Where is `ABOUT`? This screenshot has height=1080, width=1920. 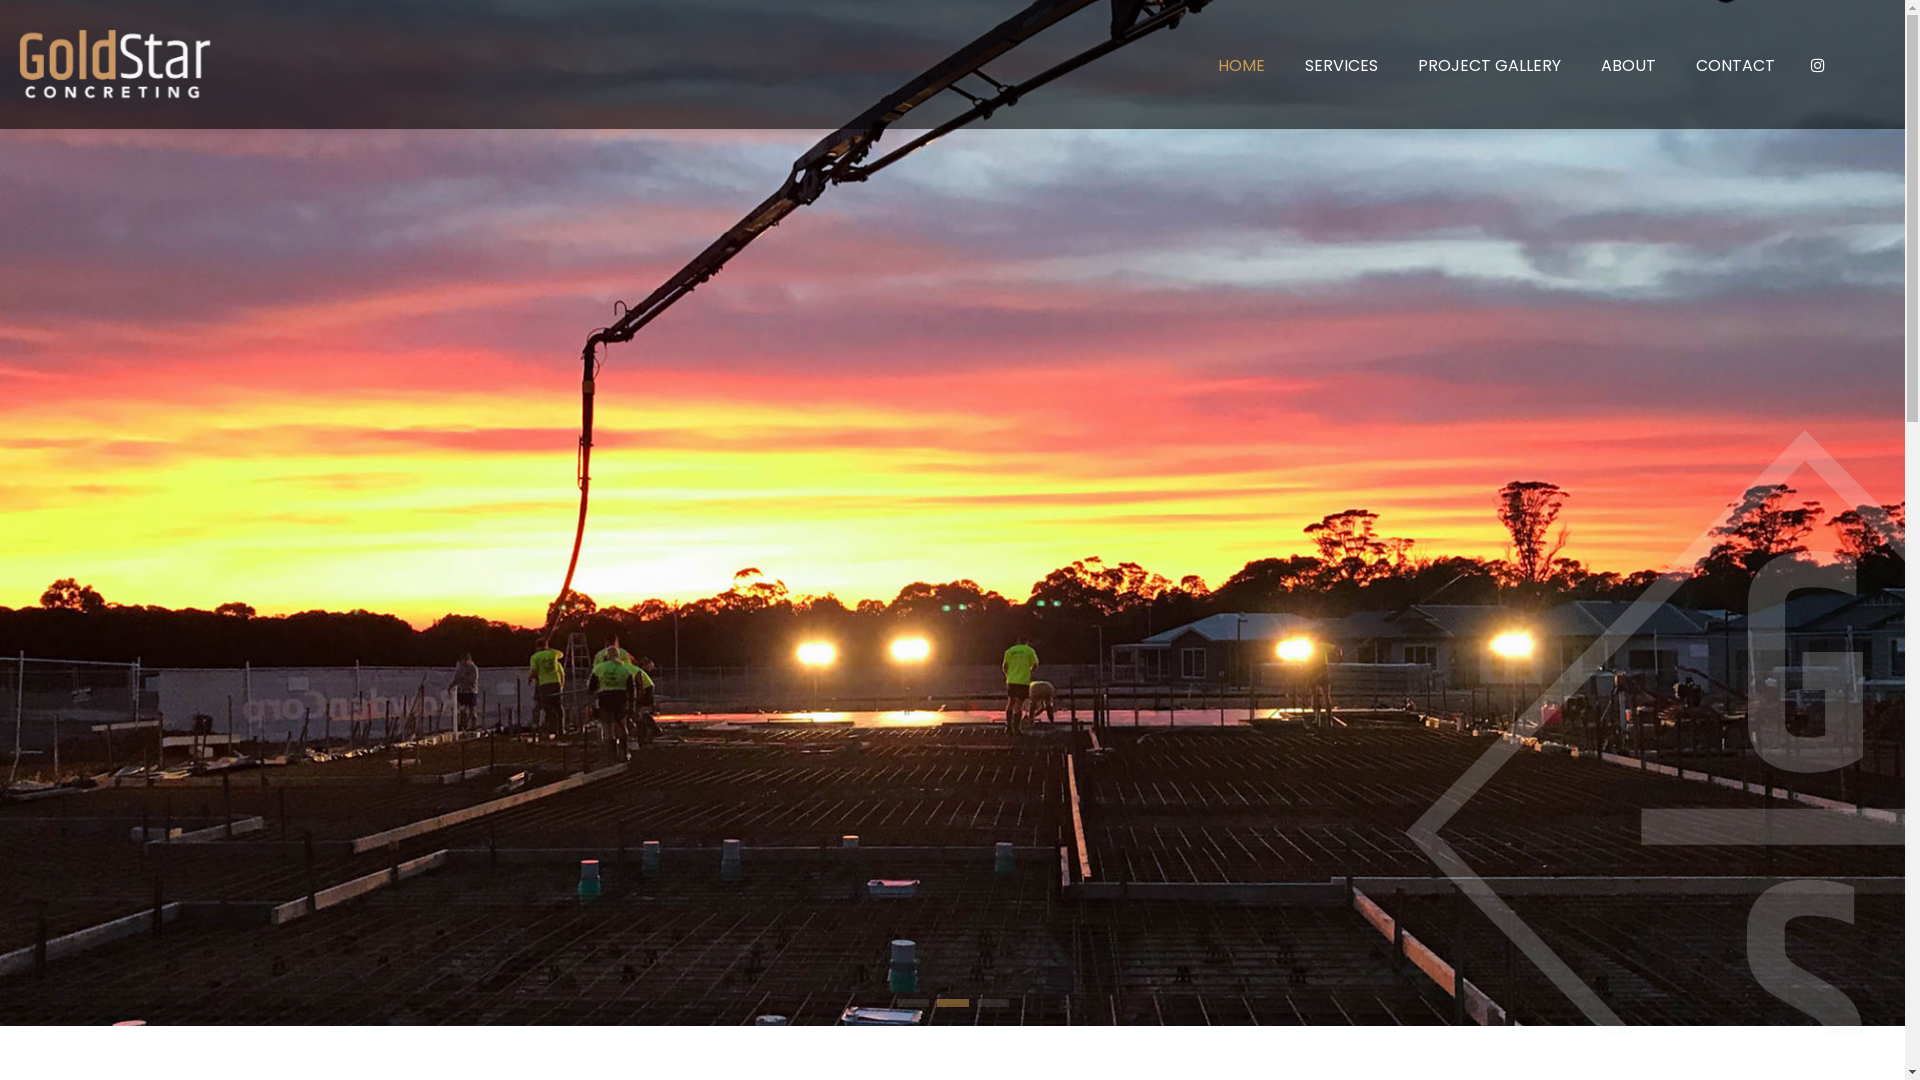 ABOUT is located at coordinates (1628, 66).